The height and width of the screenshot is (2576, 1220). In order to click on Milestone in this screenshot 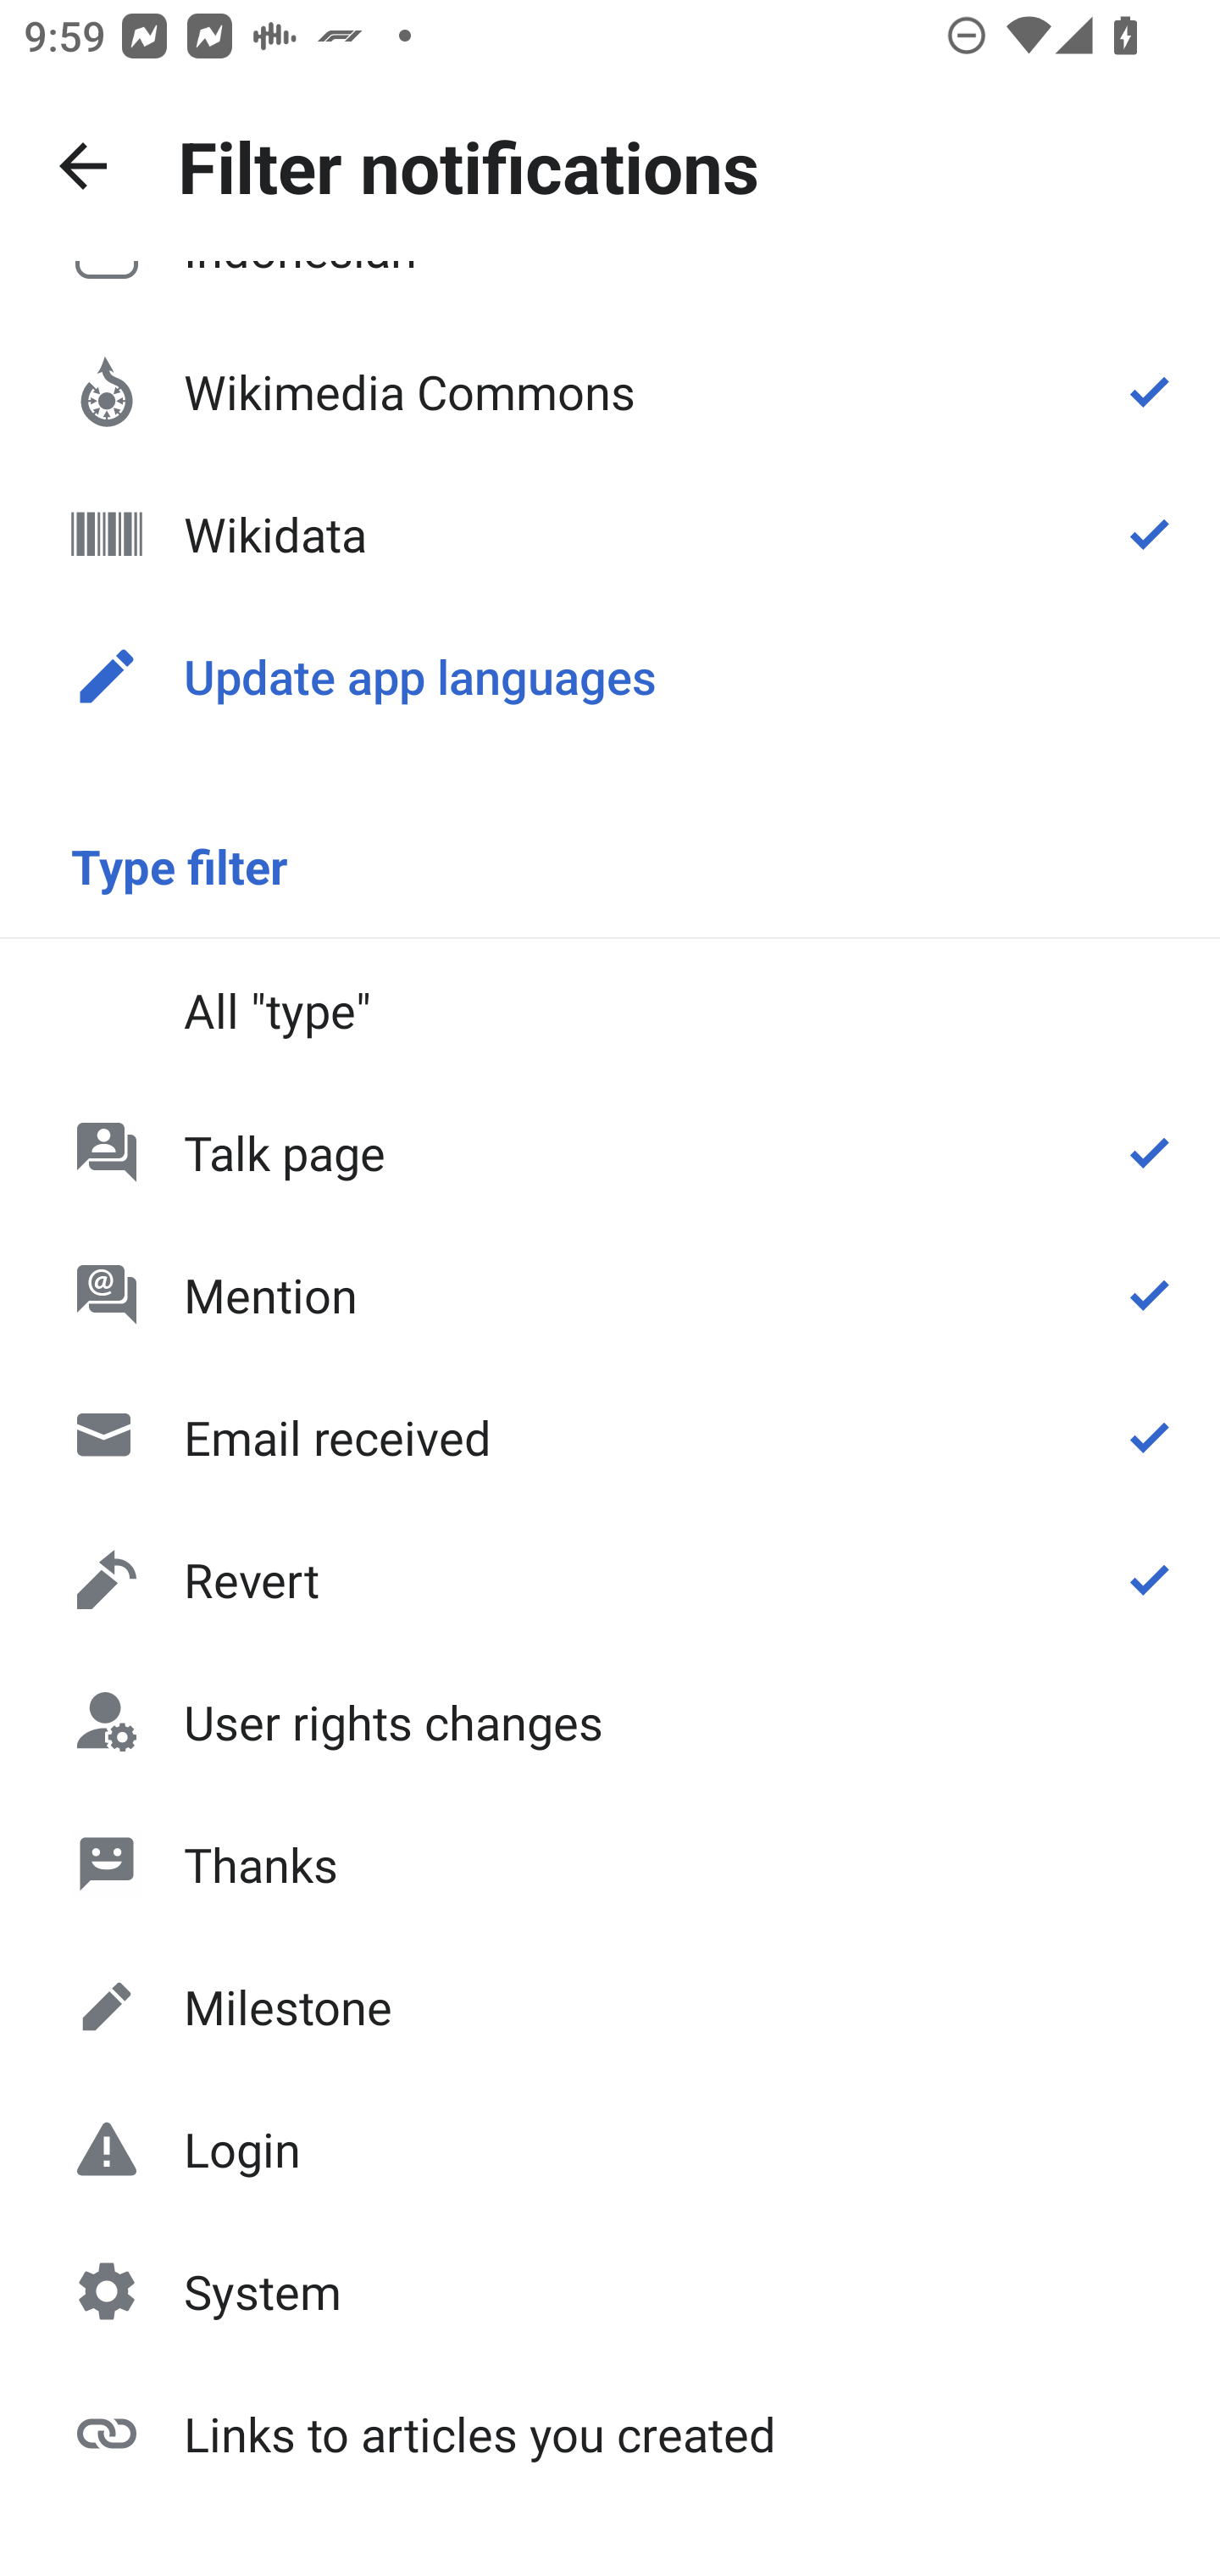, I will do `click(610, 2007)`.